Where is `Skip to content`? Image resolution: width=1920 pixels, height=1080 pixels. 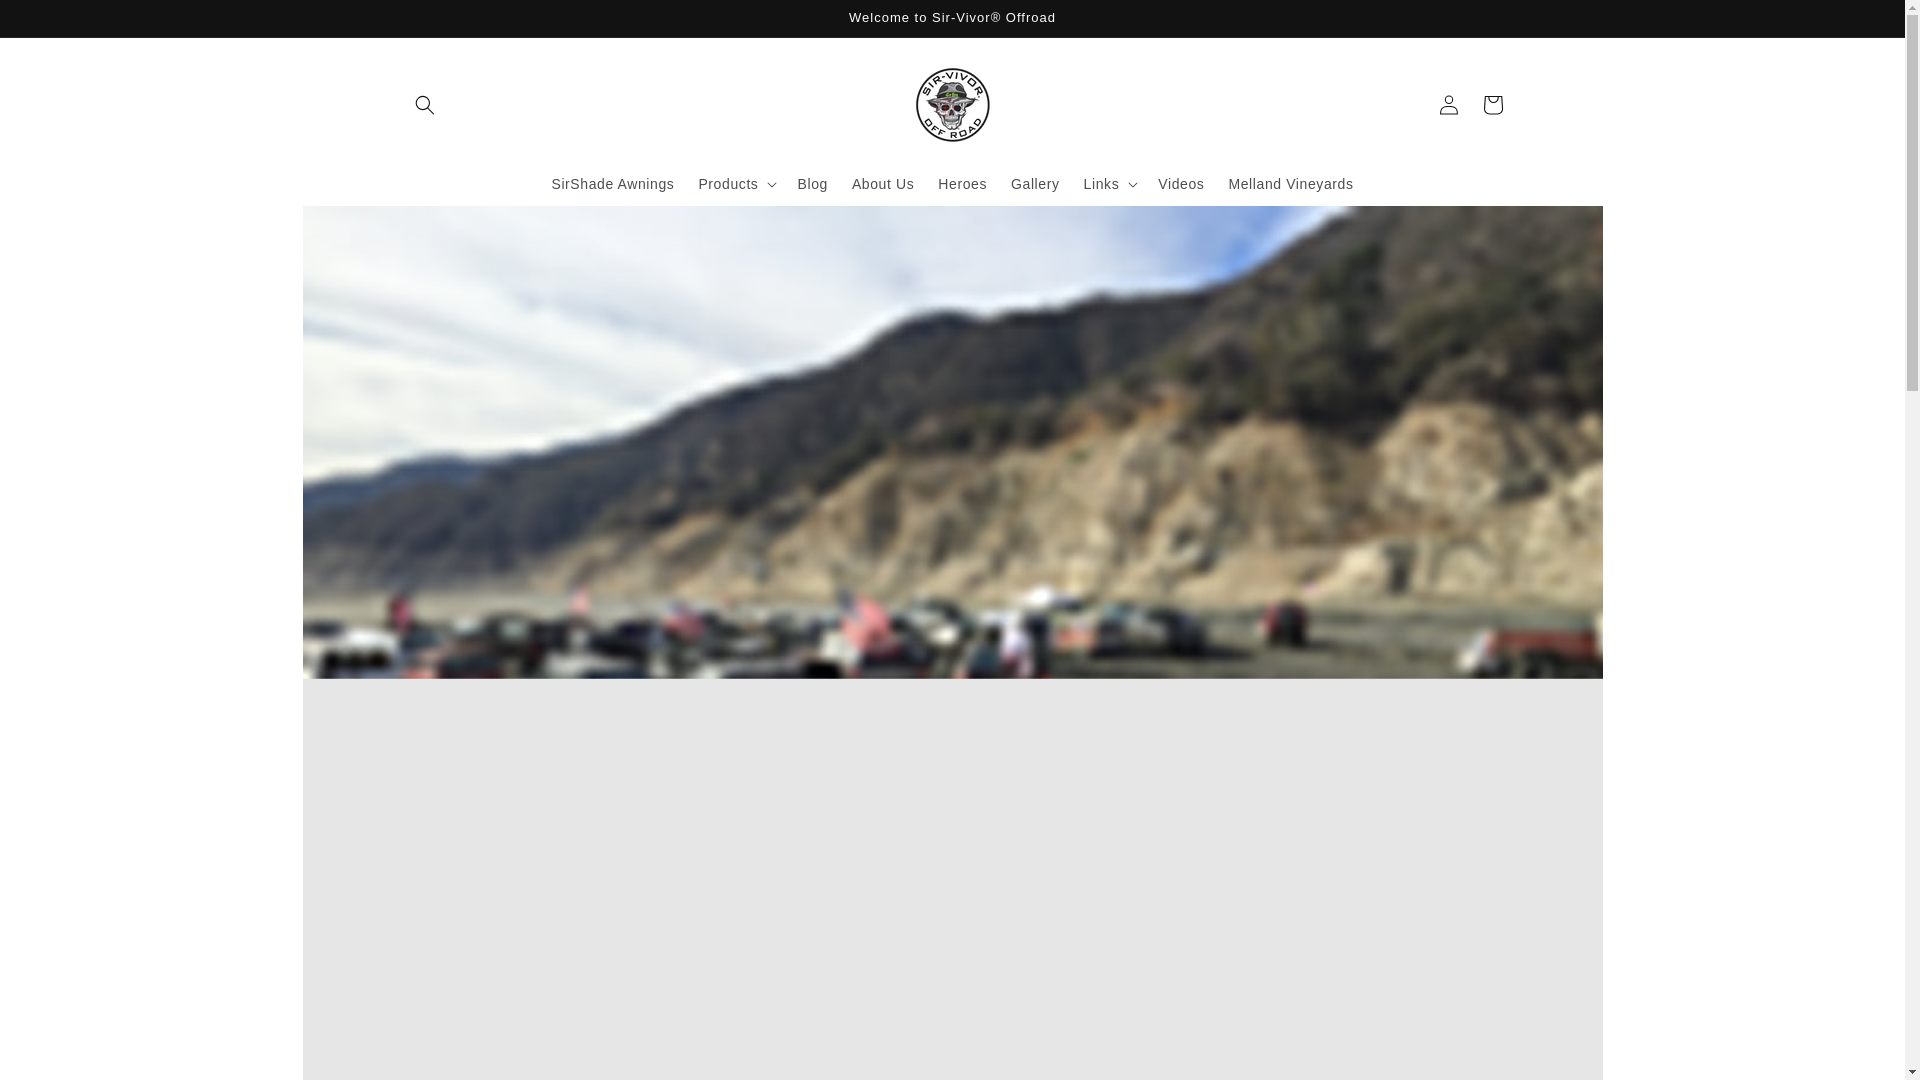
Skip to content is located at coordinates (60, 23).